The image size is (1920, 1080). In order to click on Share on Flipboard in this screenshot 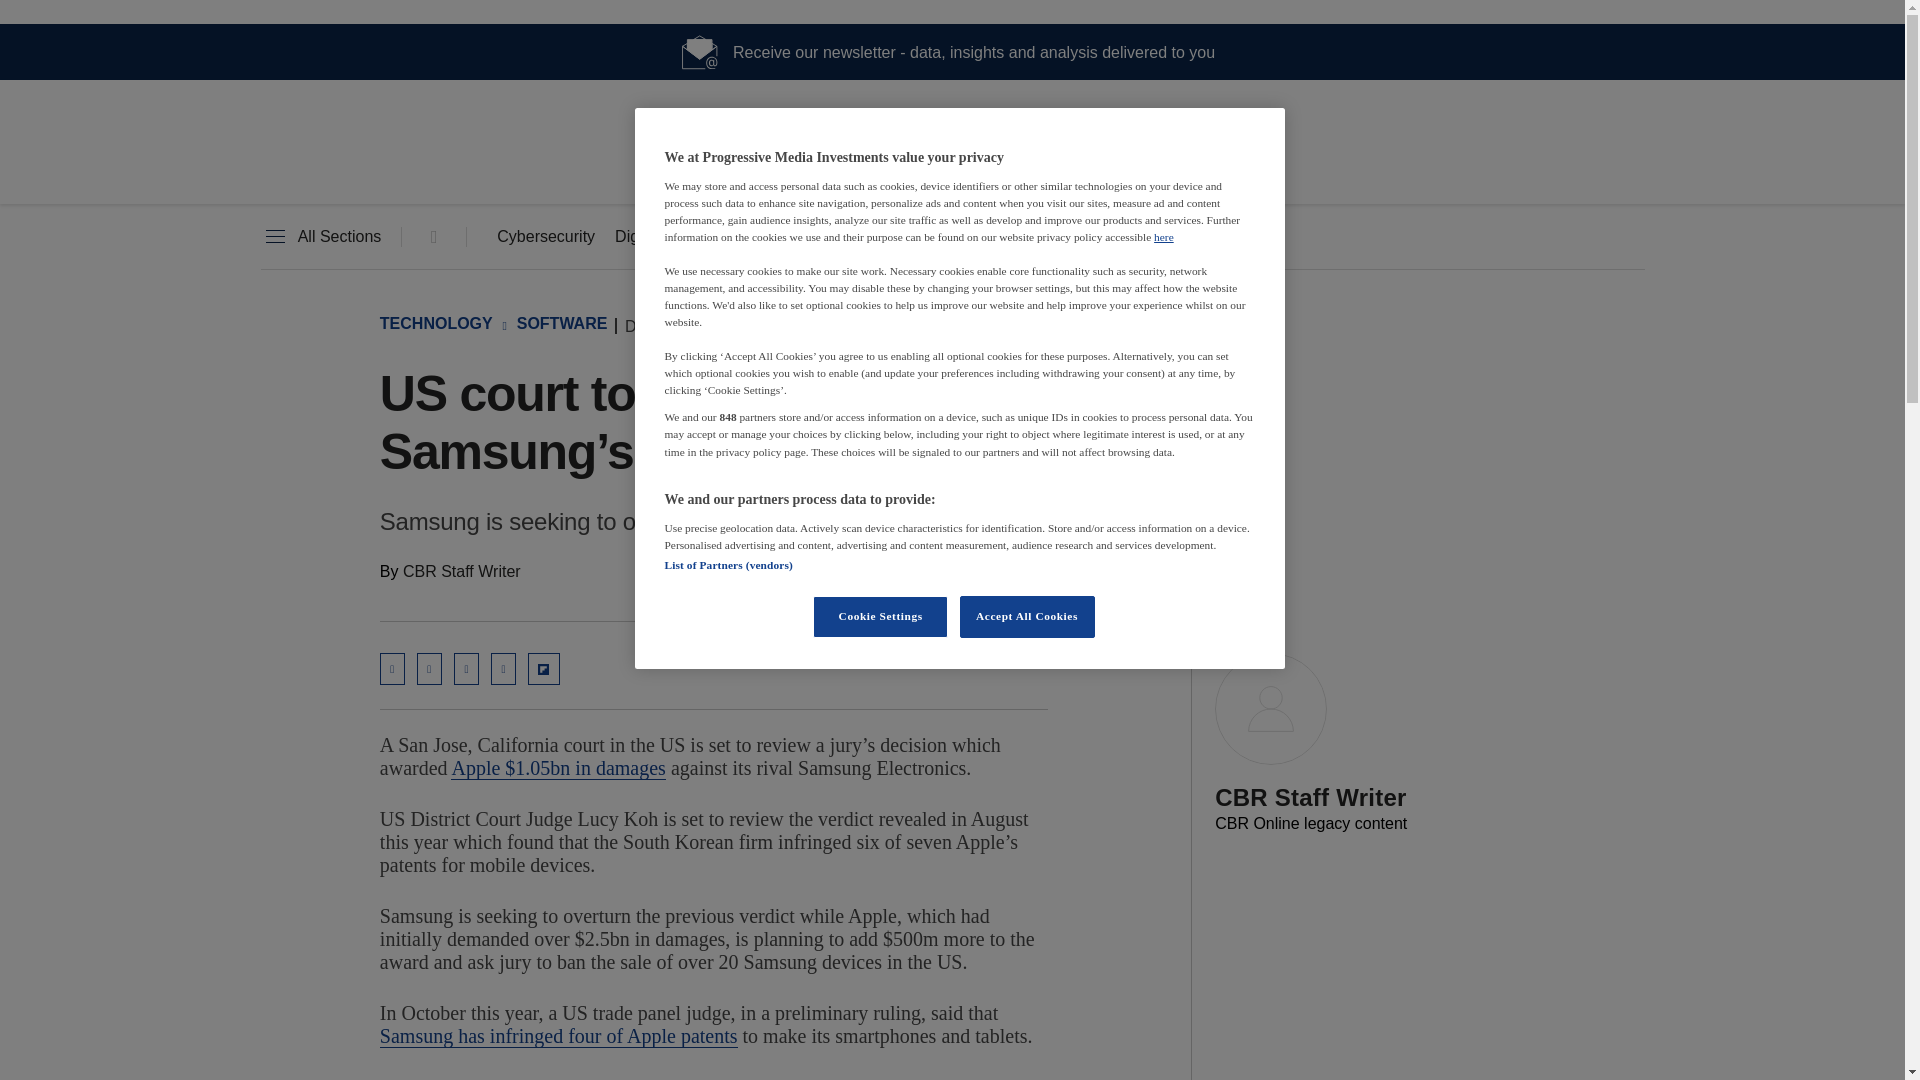, I will do `click(544, 668)`.